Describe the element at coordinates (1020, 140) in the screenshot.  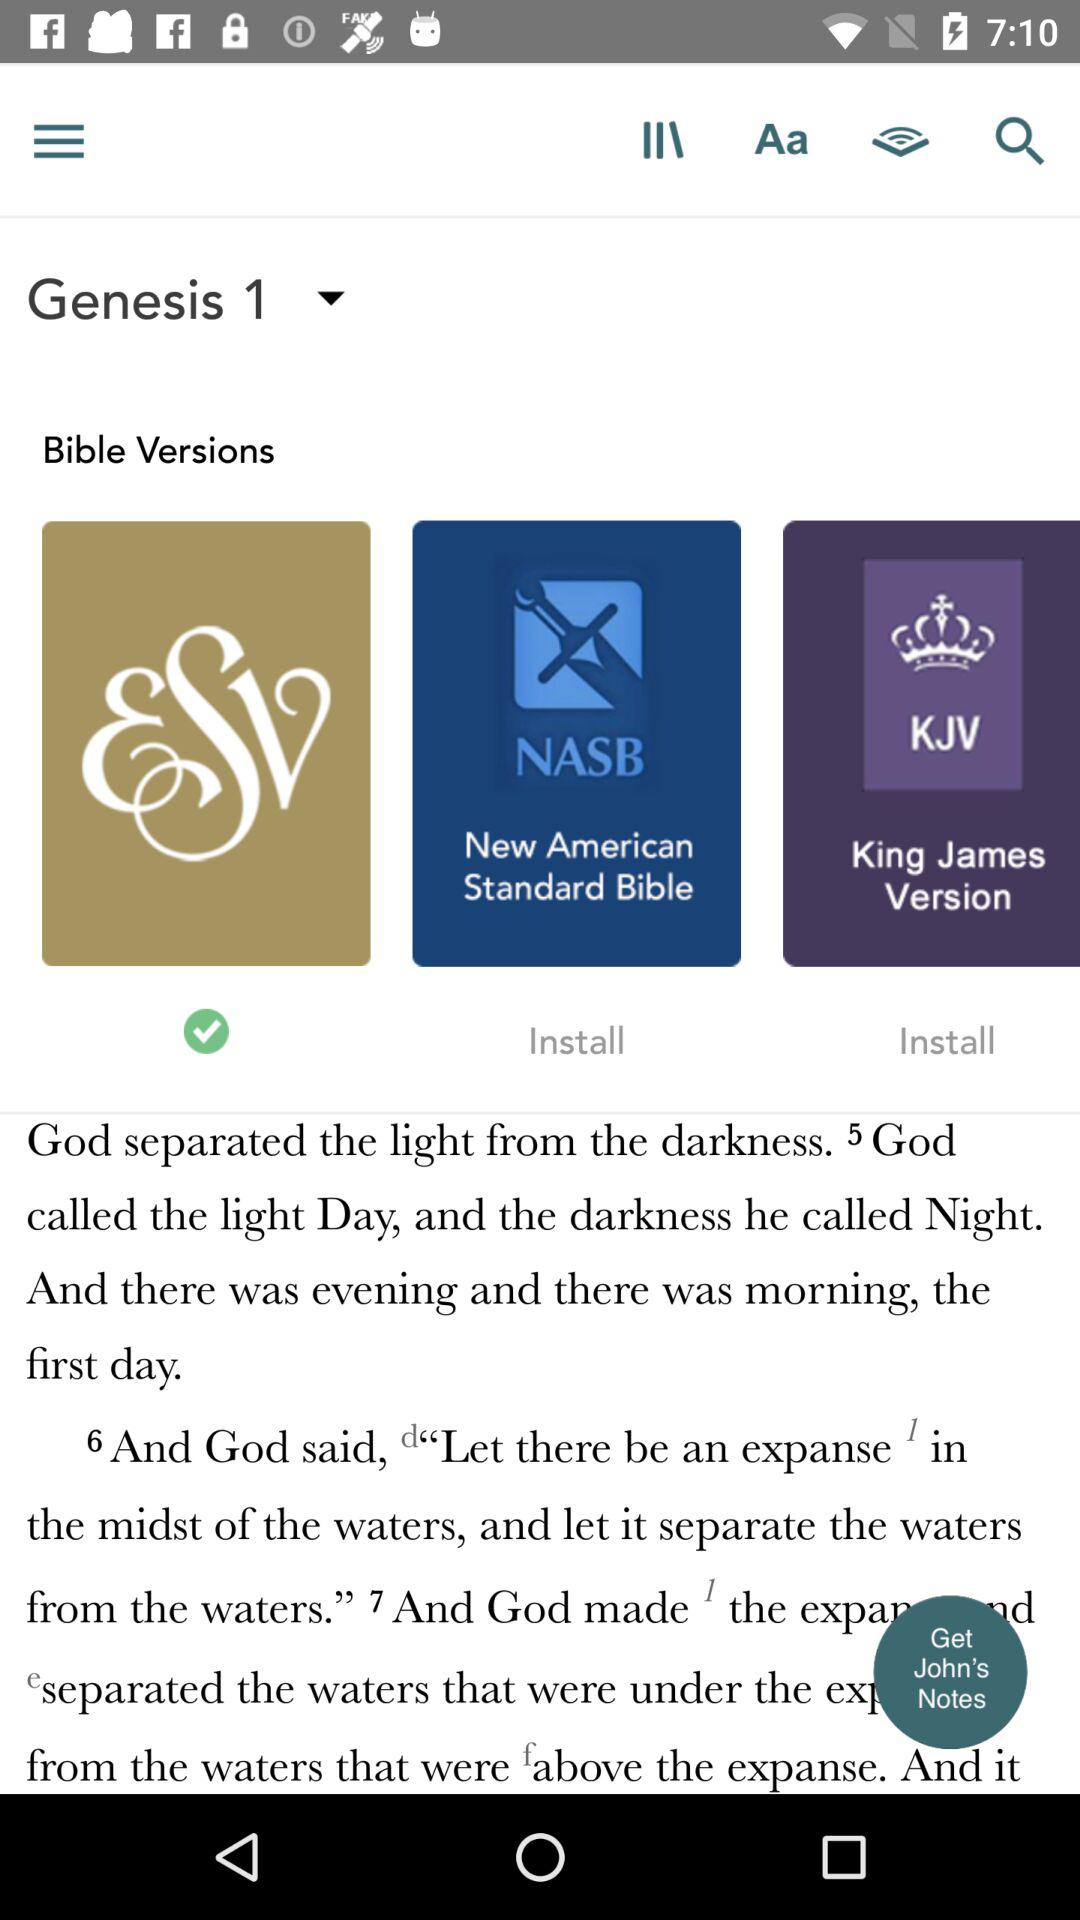
I see `shows search option` at that location.